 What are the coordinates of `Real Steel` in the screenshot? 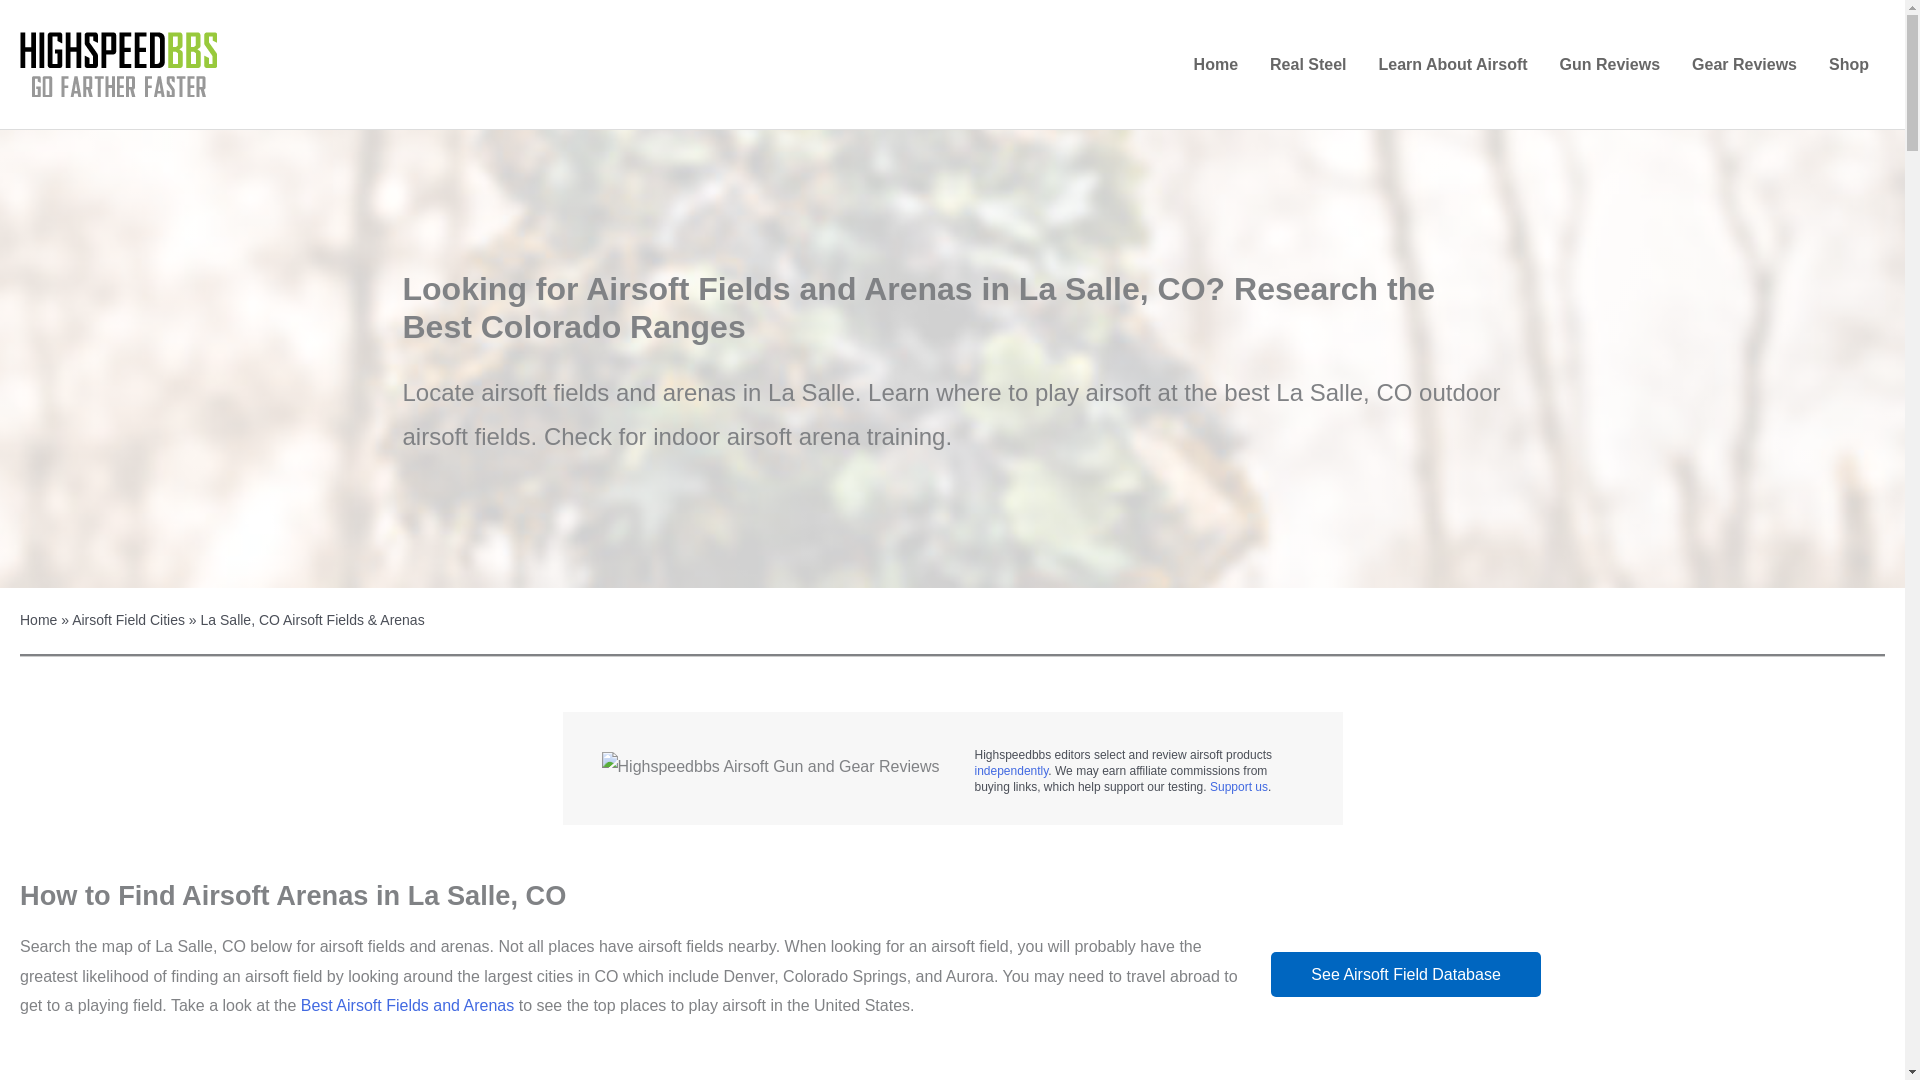 It's located at (1307, 65).